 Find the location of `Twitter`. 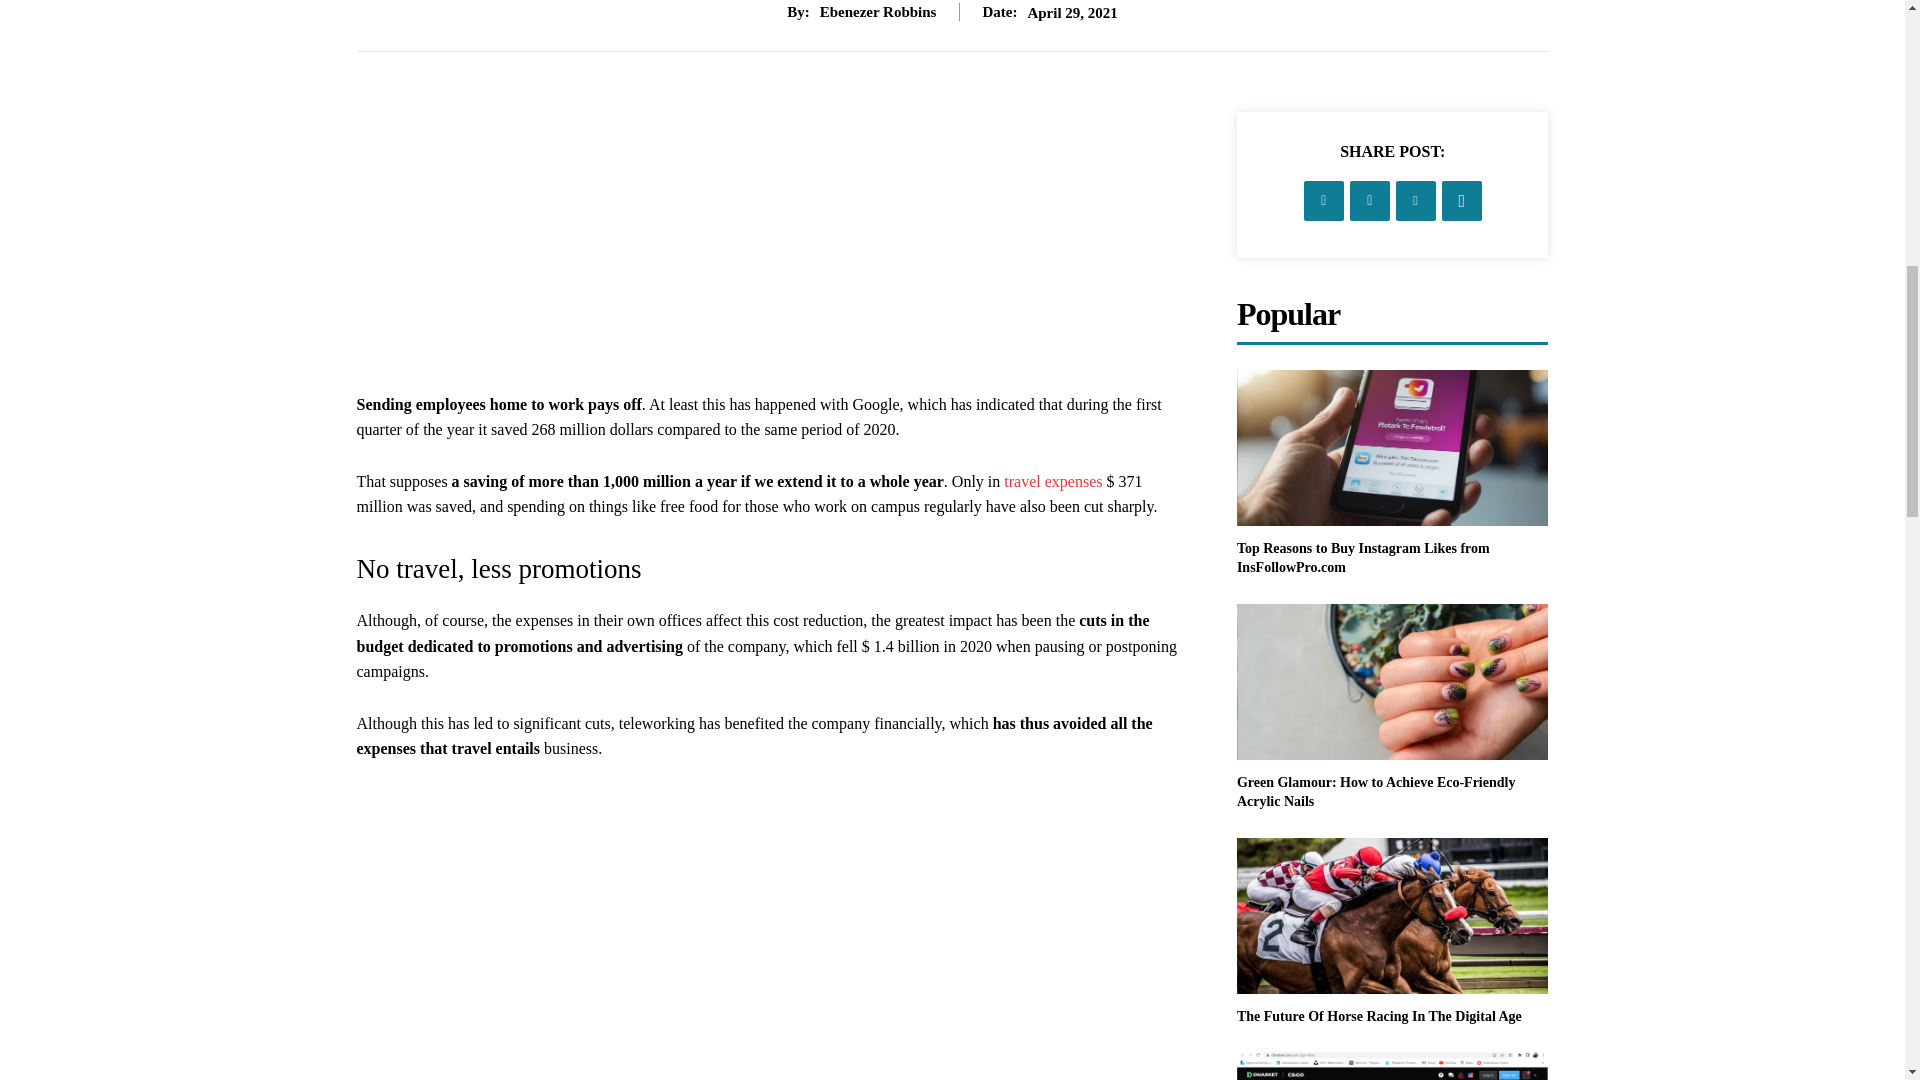

Twitter is located at coordinates (1370, 201).